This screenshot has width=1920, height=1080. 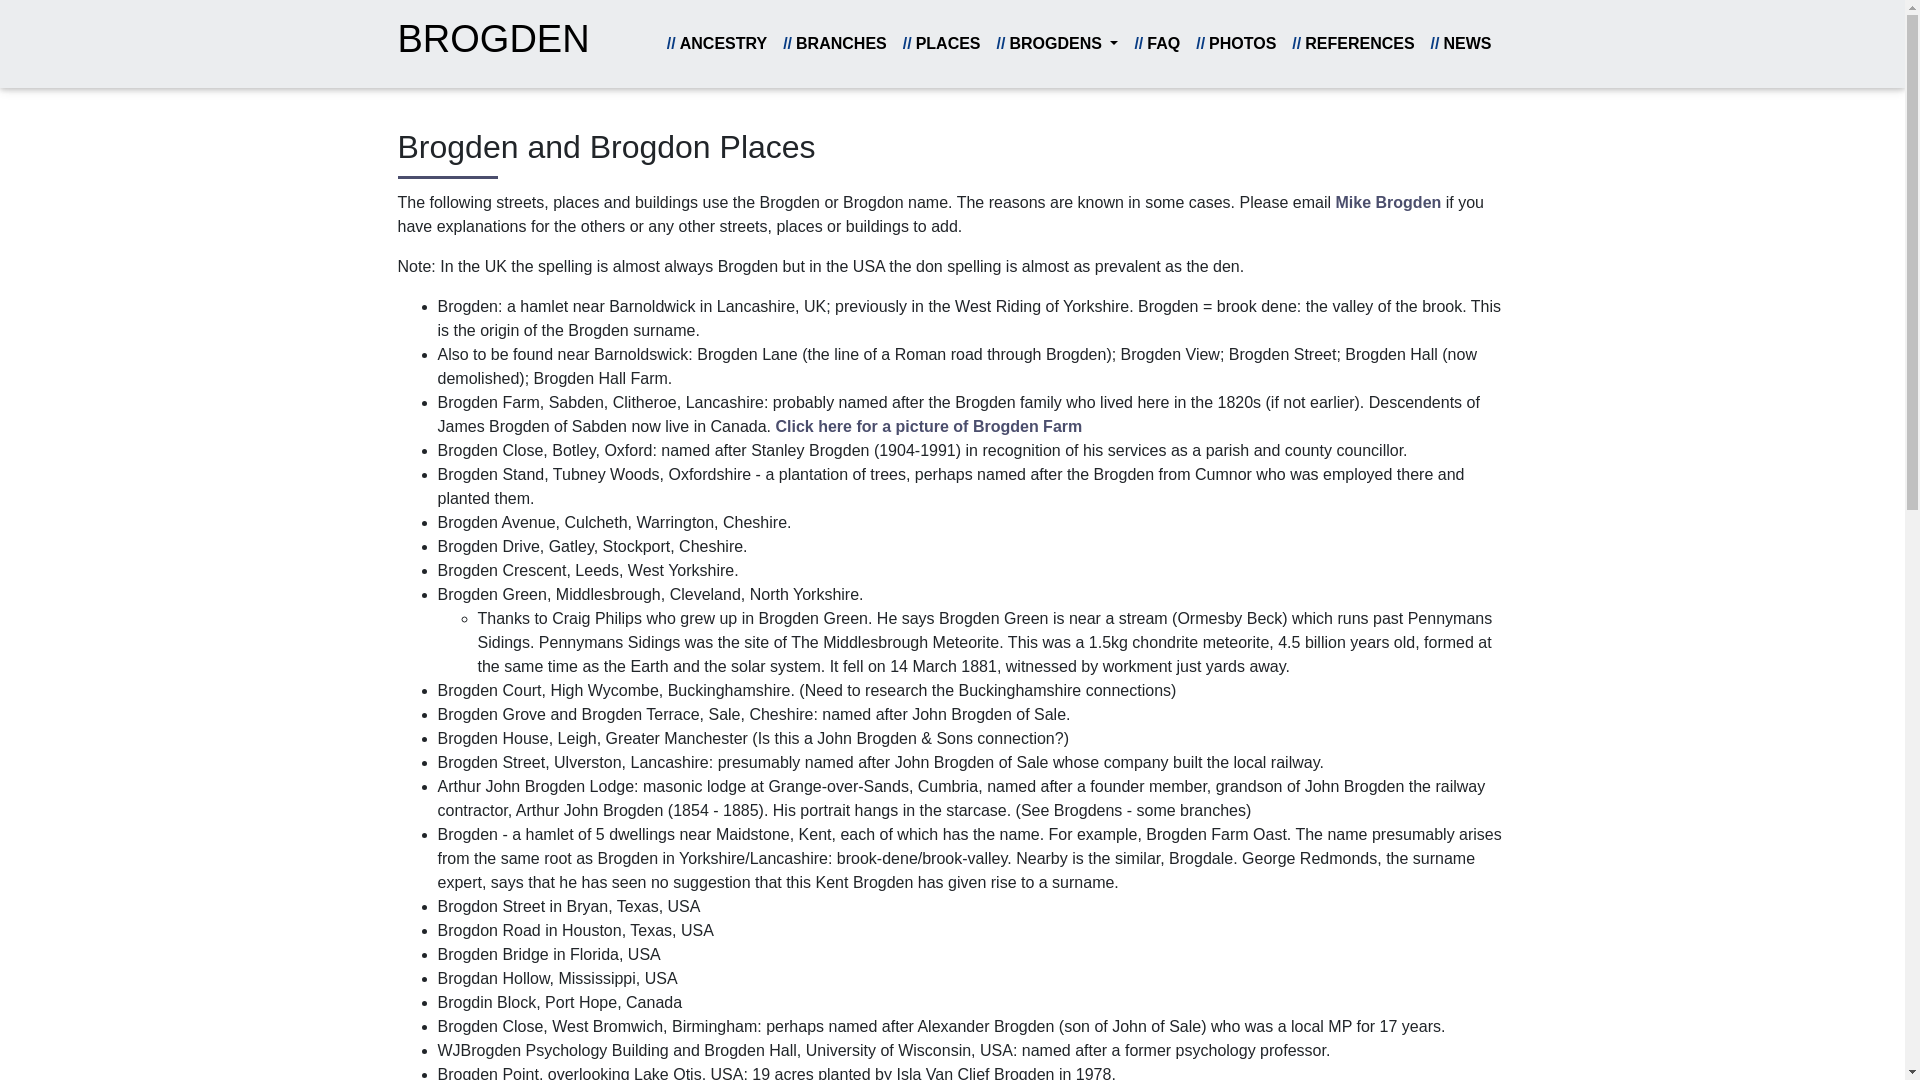 What do you see at coordinates (941, 43) in the screenshot?
I see `Places` at bounding box center [941, 43].